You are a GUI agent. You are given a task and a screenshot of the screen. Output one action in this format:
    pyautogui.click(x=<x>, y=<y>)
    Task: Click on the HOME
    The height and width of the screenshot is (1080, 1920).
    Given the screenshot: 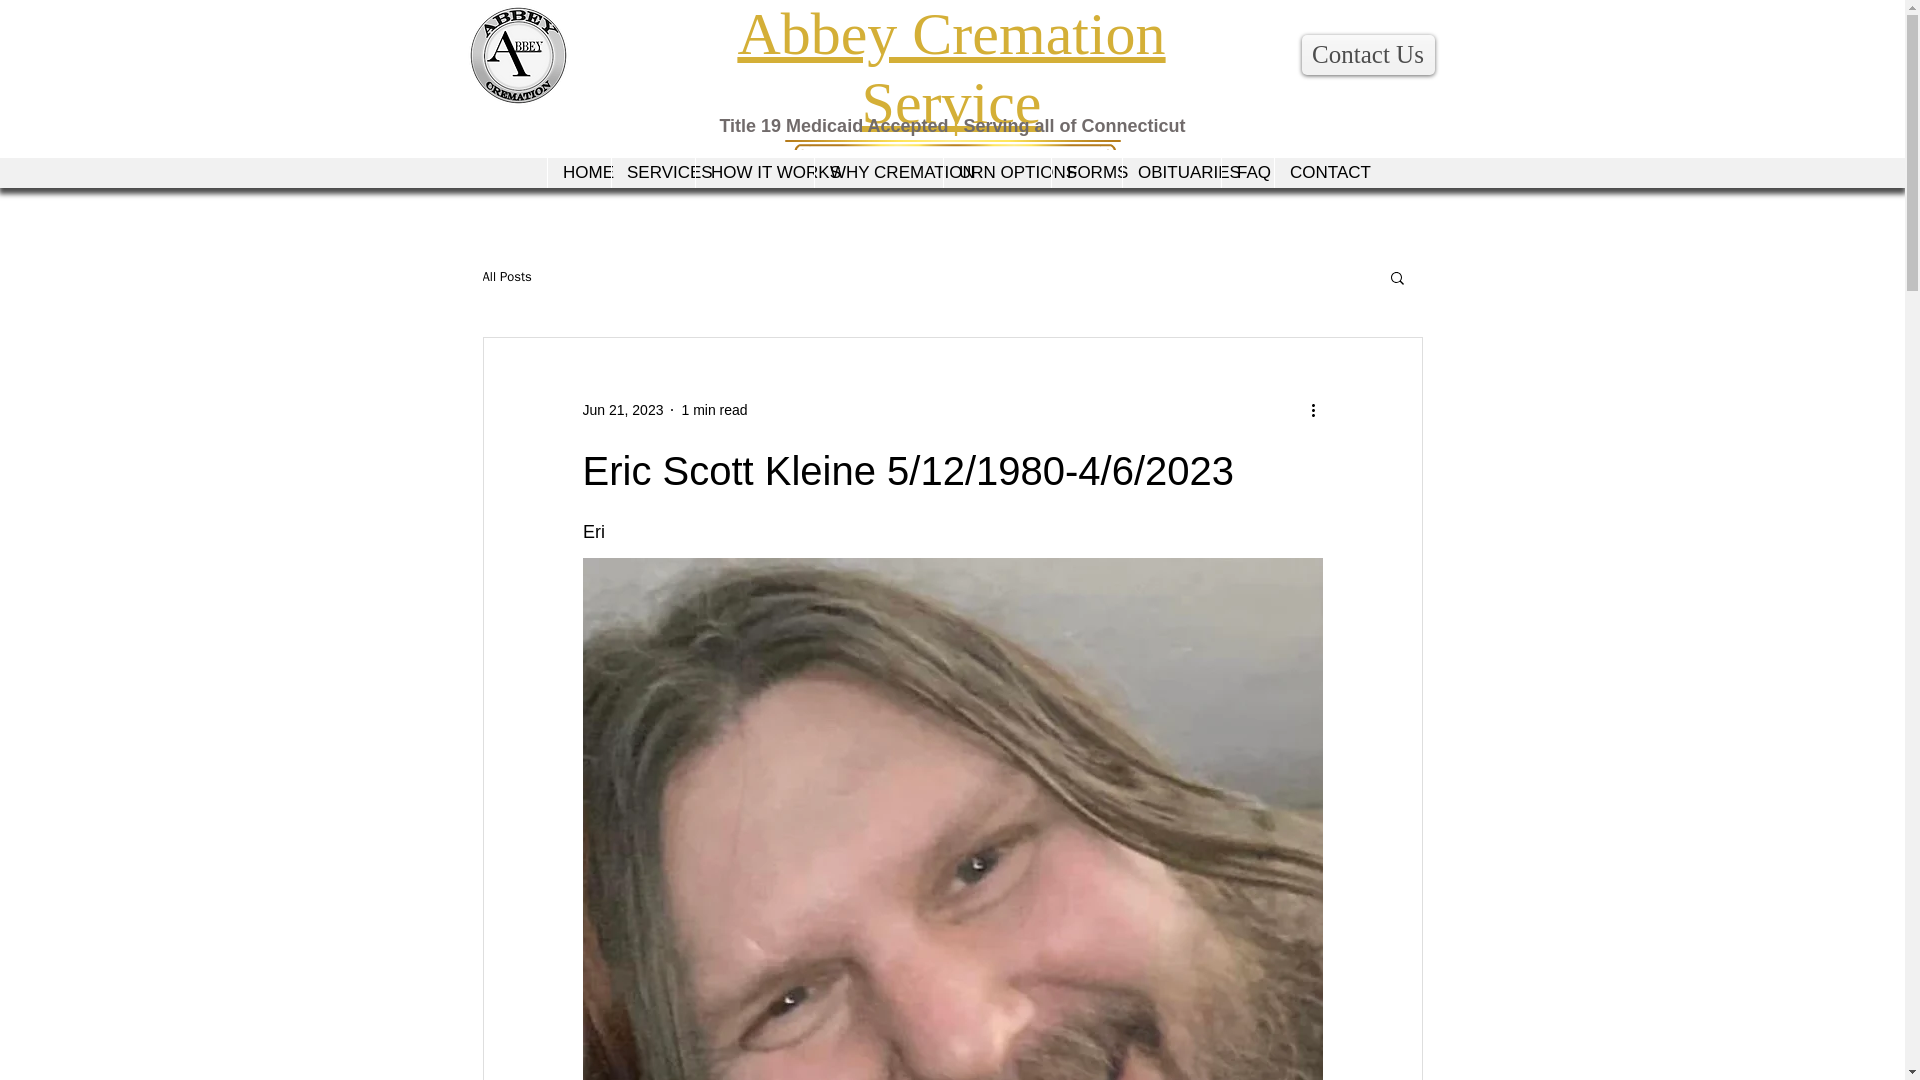 What is the action you would take?
    pyautogui.click(x=578, y=172)
    